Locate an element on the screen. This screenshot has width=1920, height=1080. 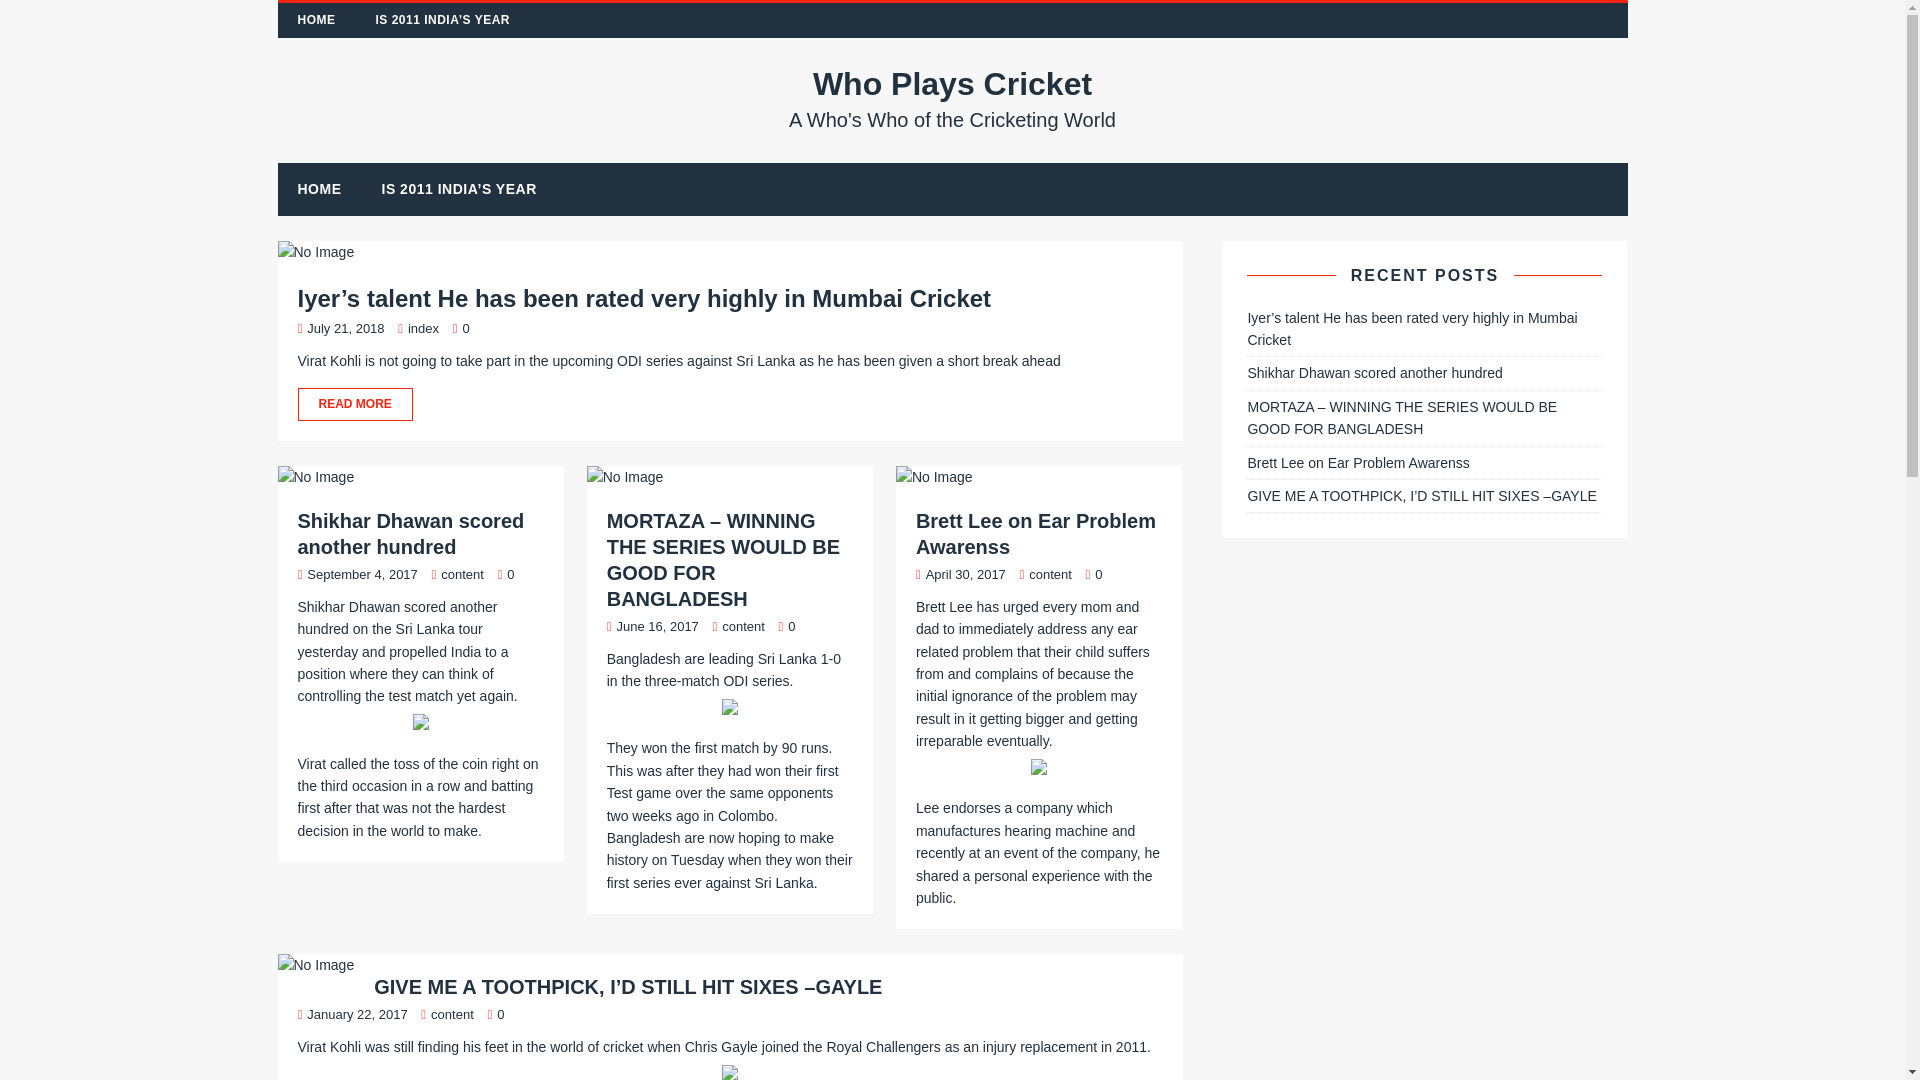
HOME is located at coordinates (320, 188).